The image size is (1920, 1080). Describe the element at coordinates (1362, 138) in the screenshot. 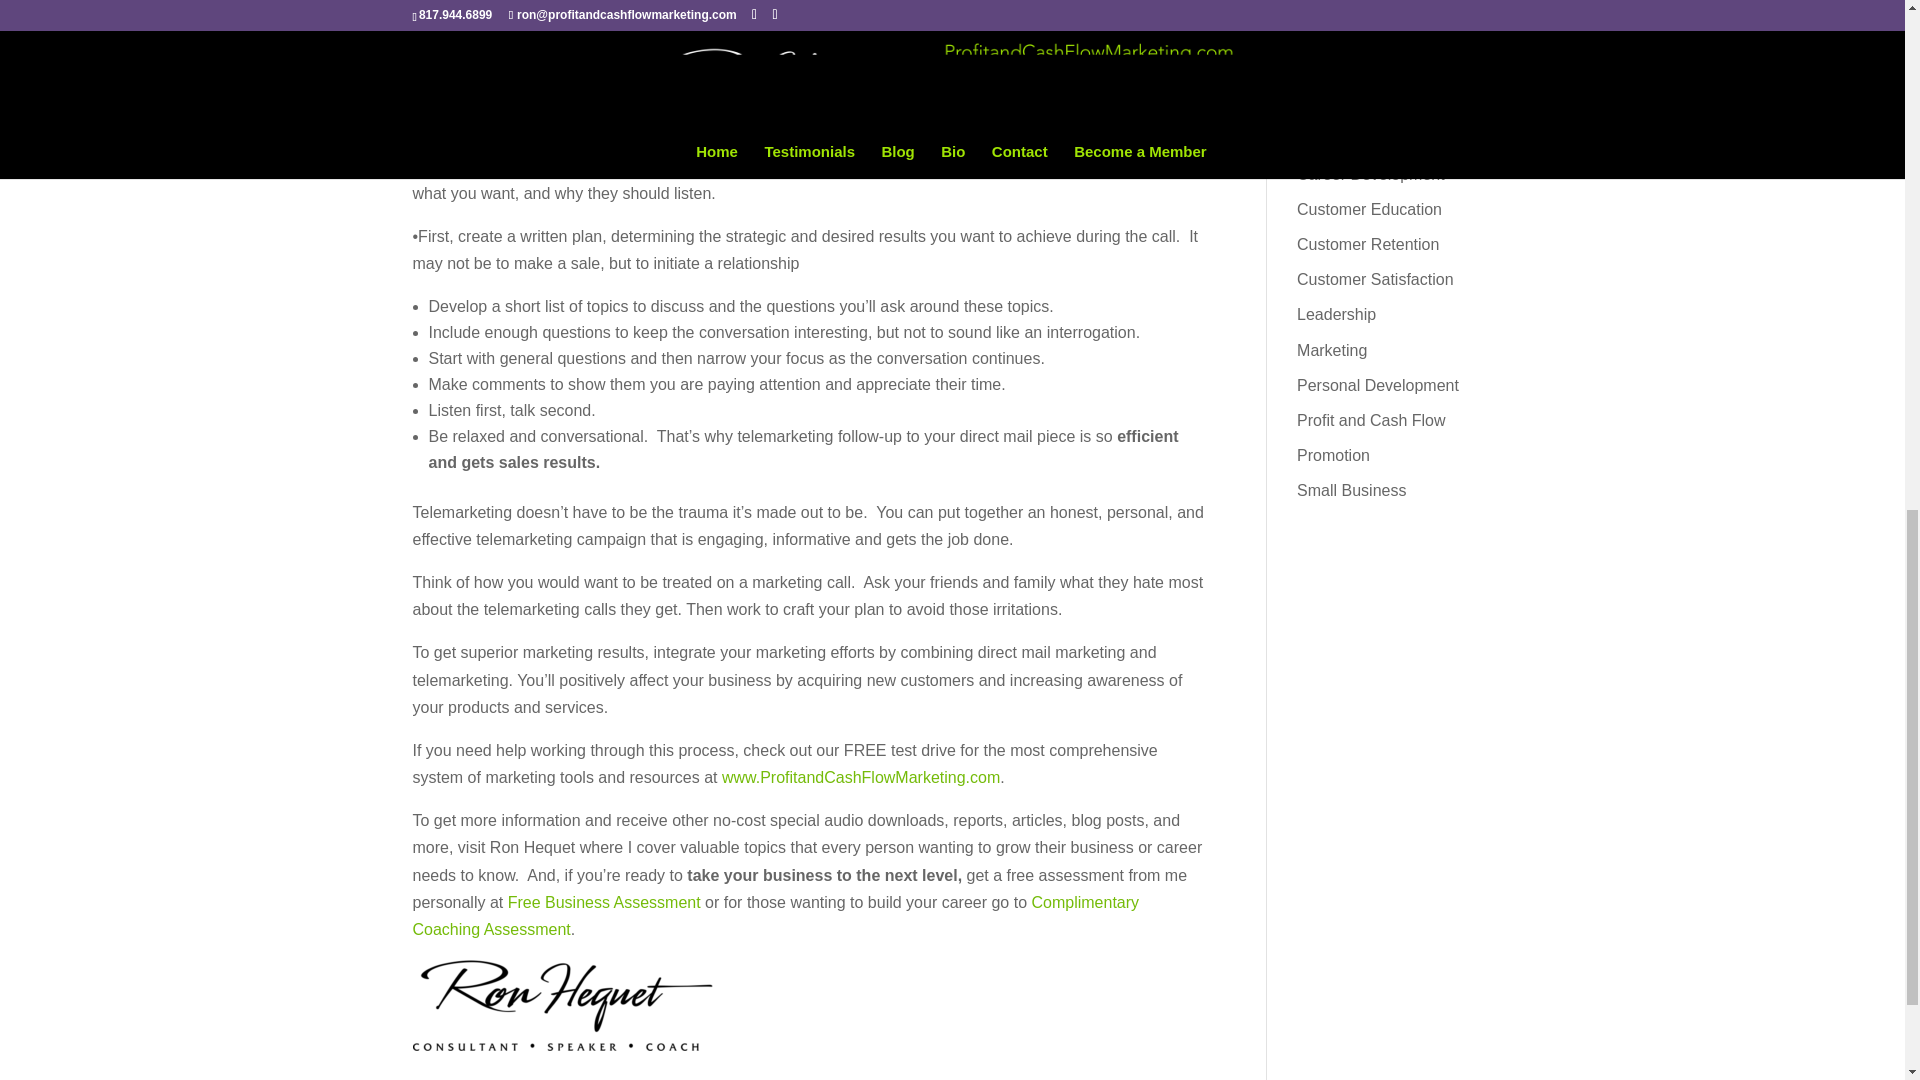

I see `Business Planning` at that location.